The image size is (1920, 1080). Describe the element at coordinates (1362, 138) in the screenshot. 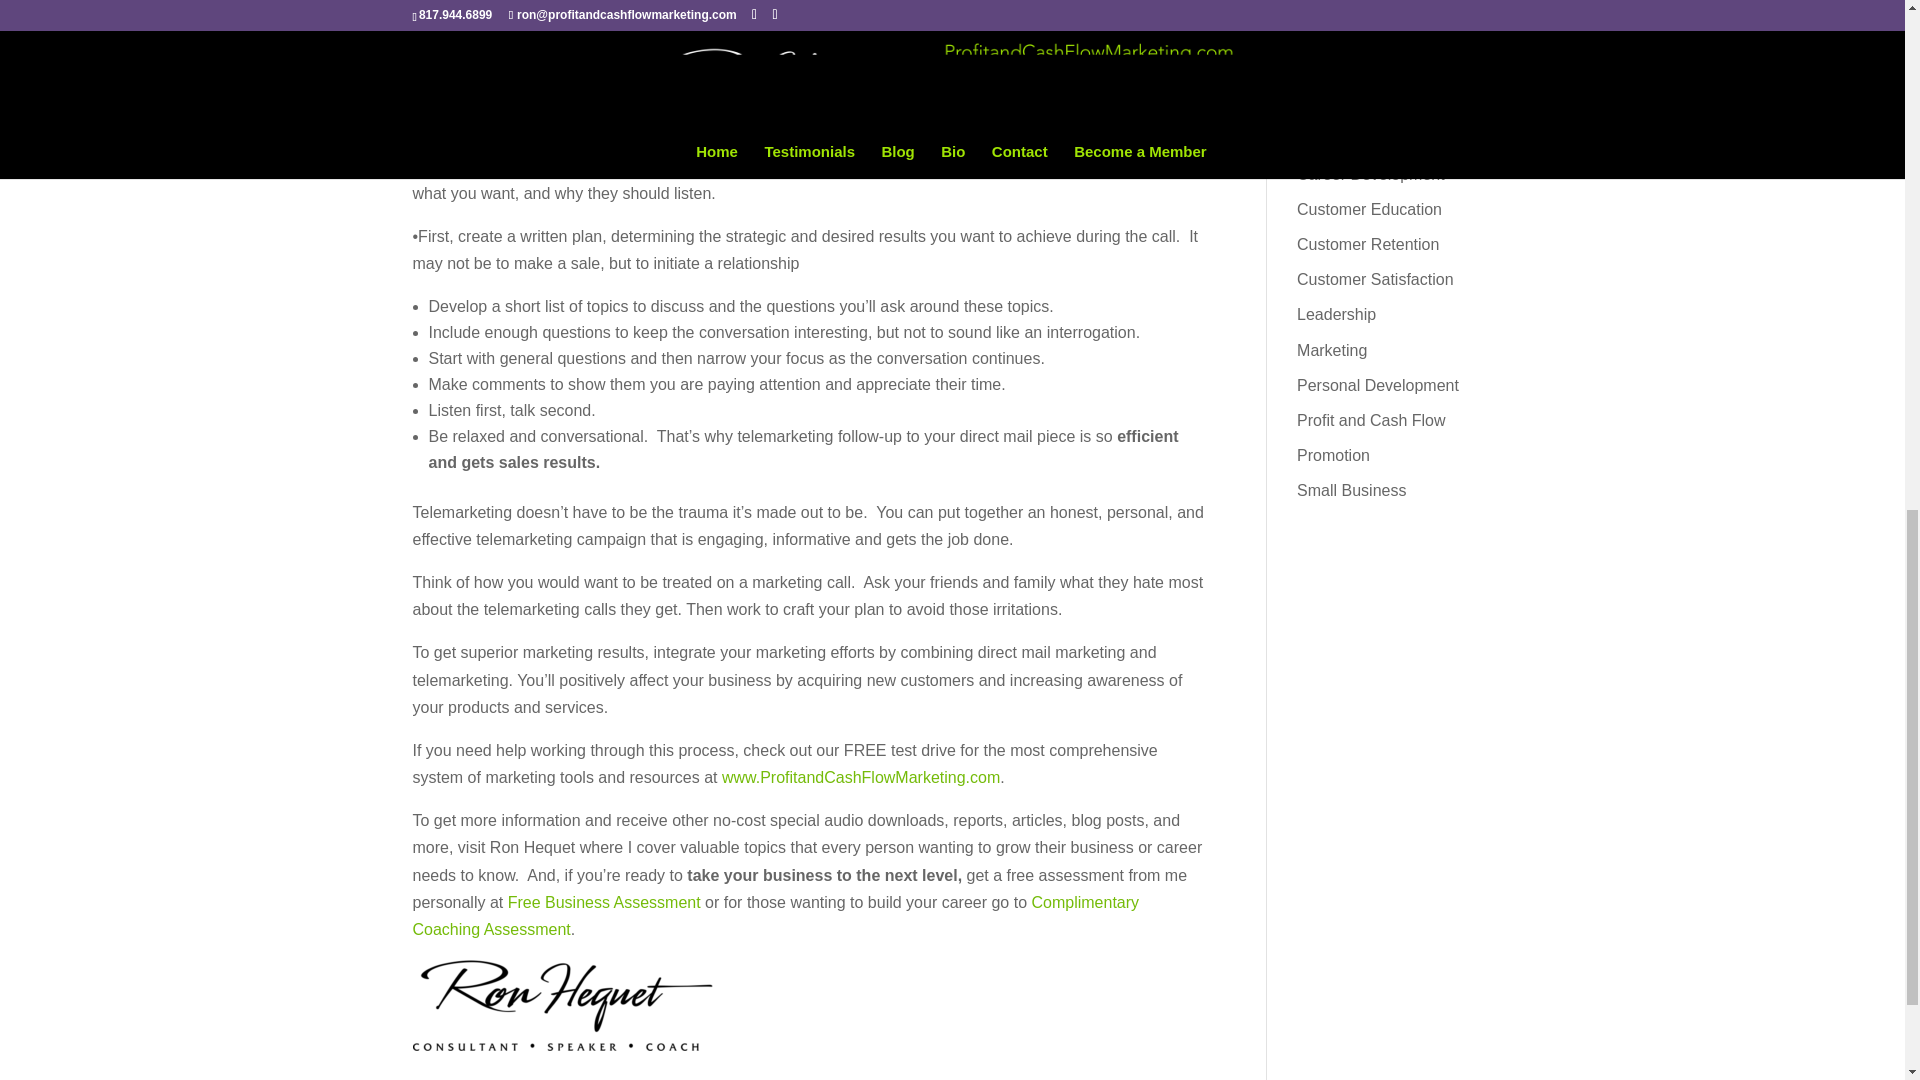

I see `Business Planning` at that location.